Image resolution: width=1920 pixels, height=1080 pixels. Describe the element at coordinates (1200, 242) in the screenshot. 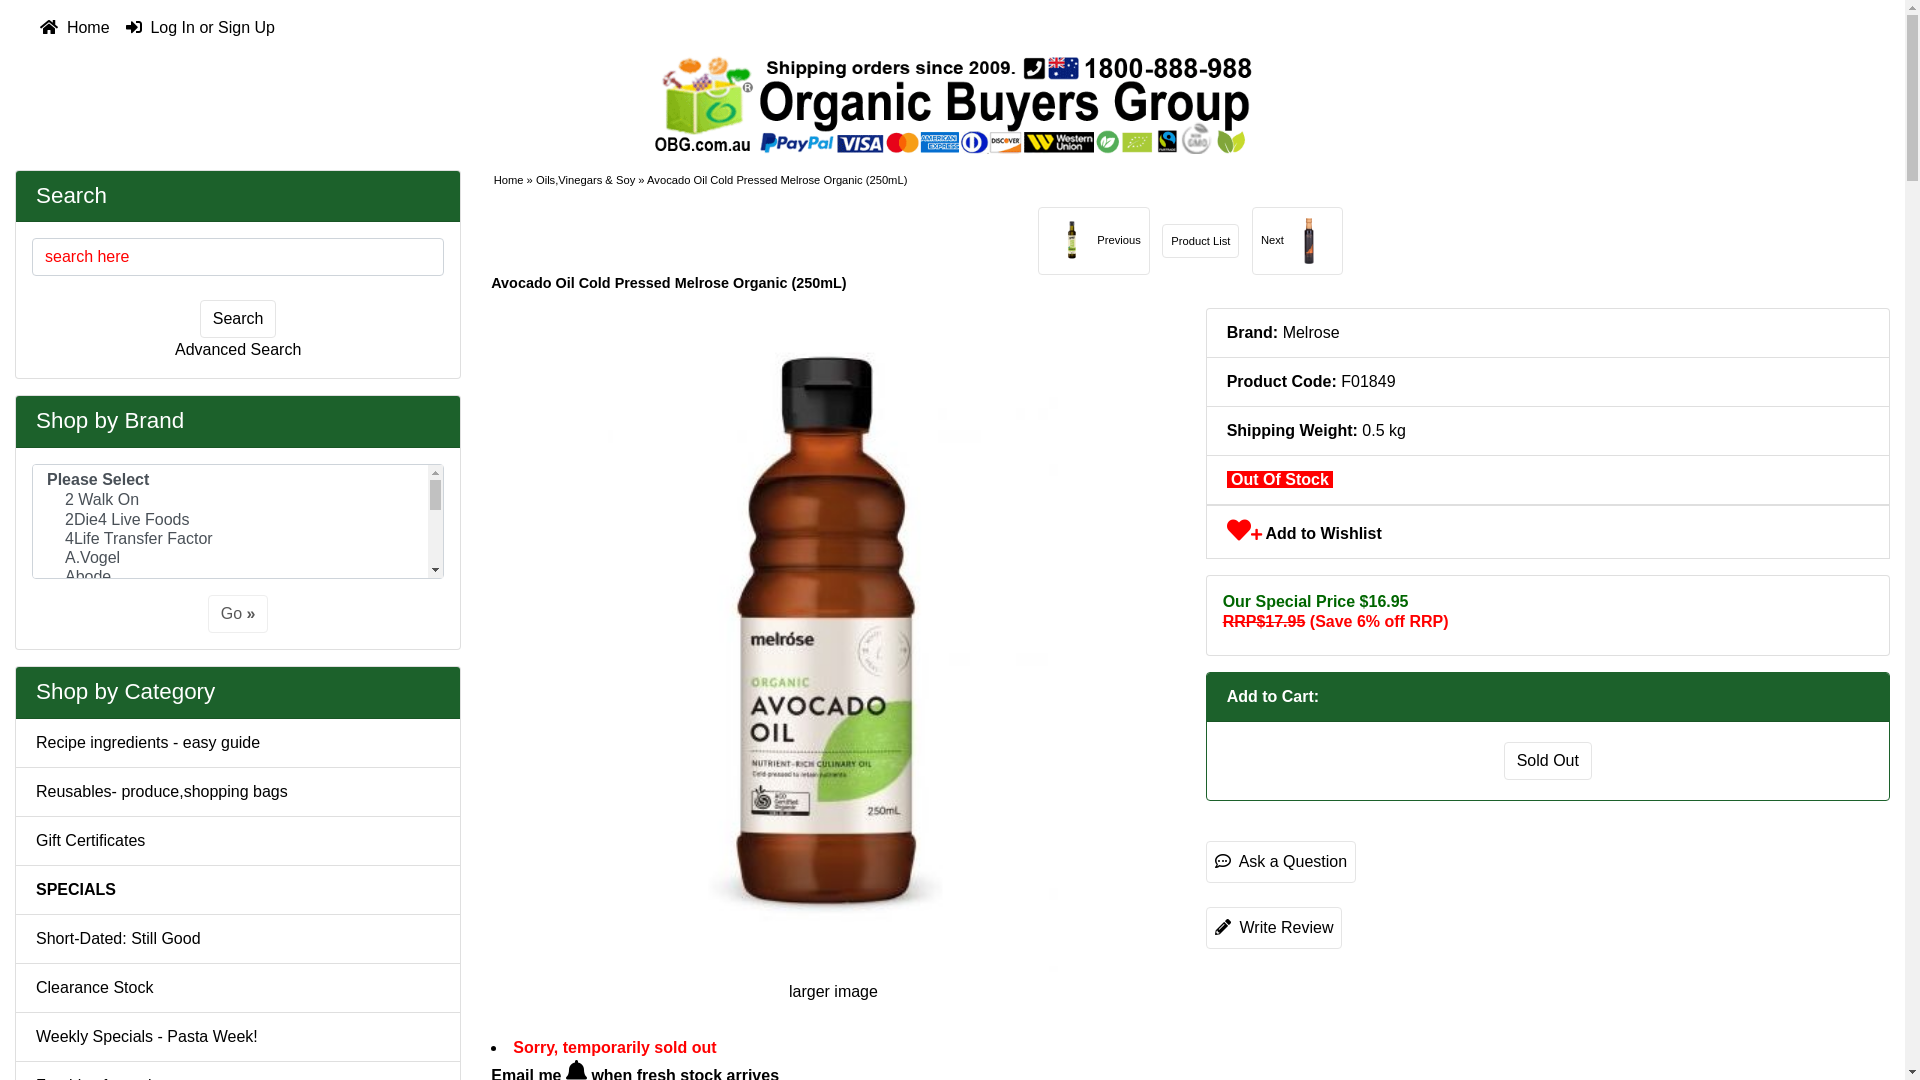

I see `Product List` at that location.